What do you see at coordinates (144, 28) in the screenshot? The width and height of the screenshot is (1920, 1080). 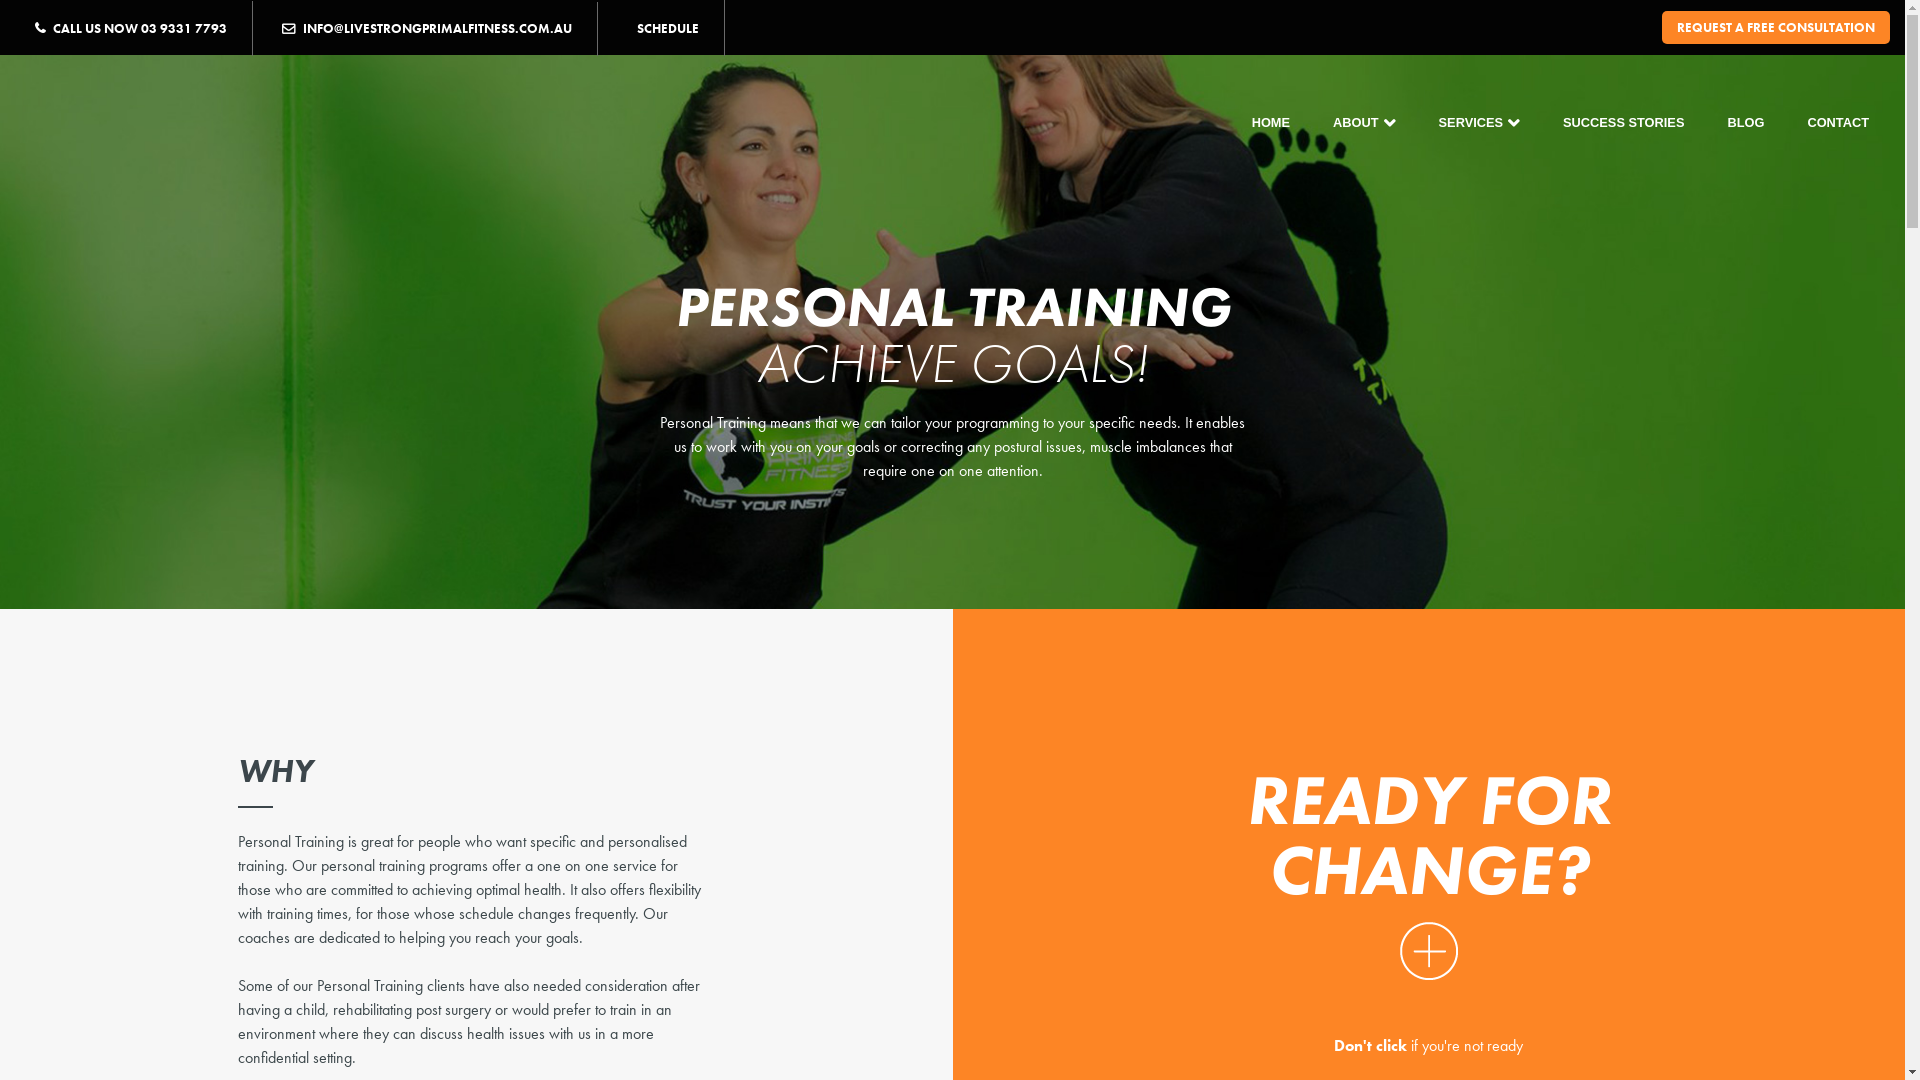 I see `CALL US NOW 03 9331 7793` at bounding box center [144, 28].